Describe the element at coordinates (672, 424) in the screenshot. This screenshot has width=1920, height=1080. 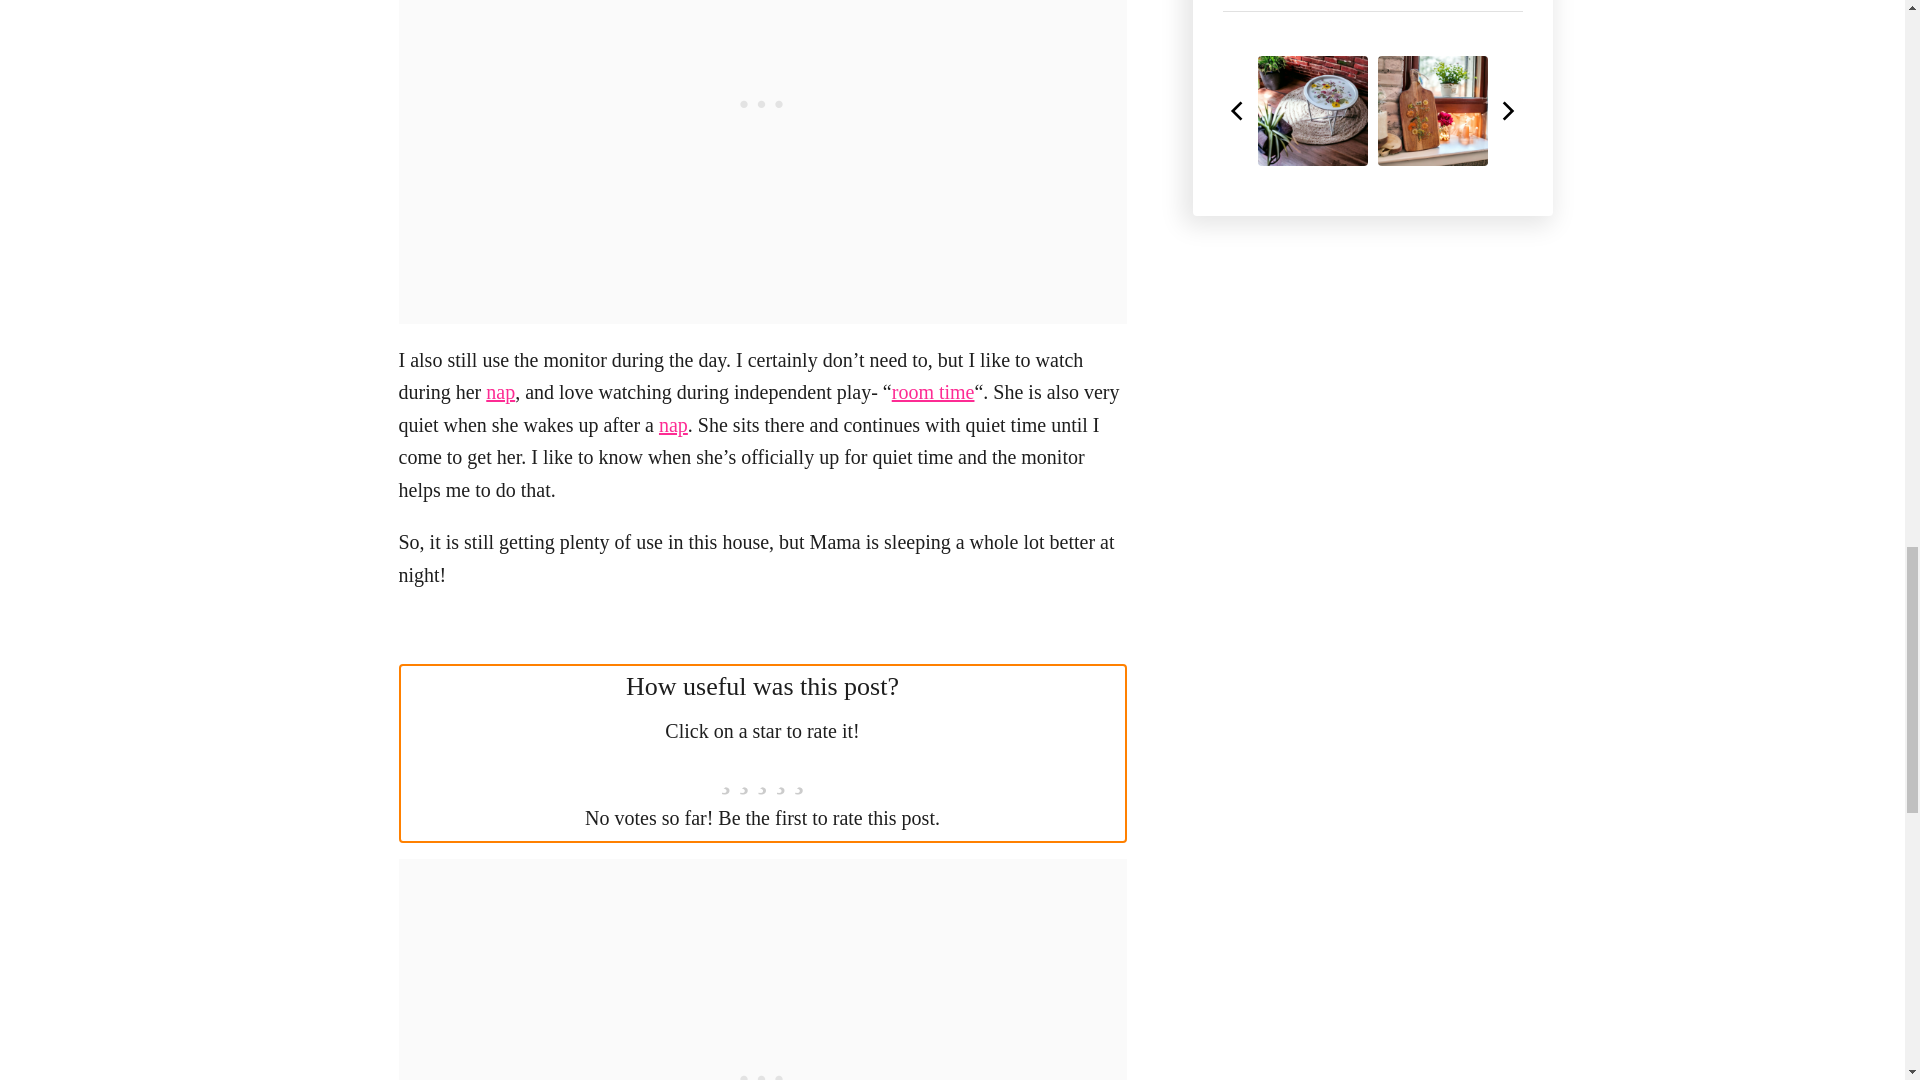
I see `nap` at that location.